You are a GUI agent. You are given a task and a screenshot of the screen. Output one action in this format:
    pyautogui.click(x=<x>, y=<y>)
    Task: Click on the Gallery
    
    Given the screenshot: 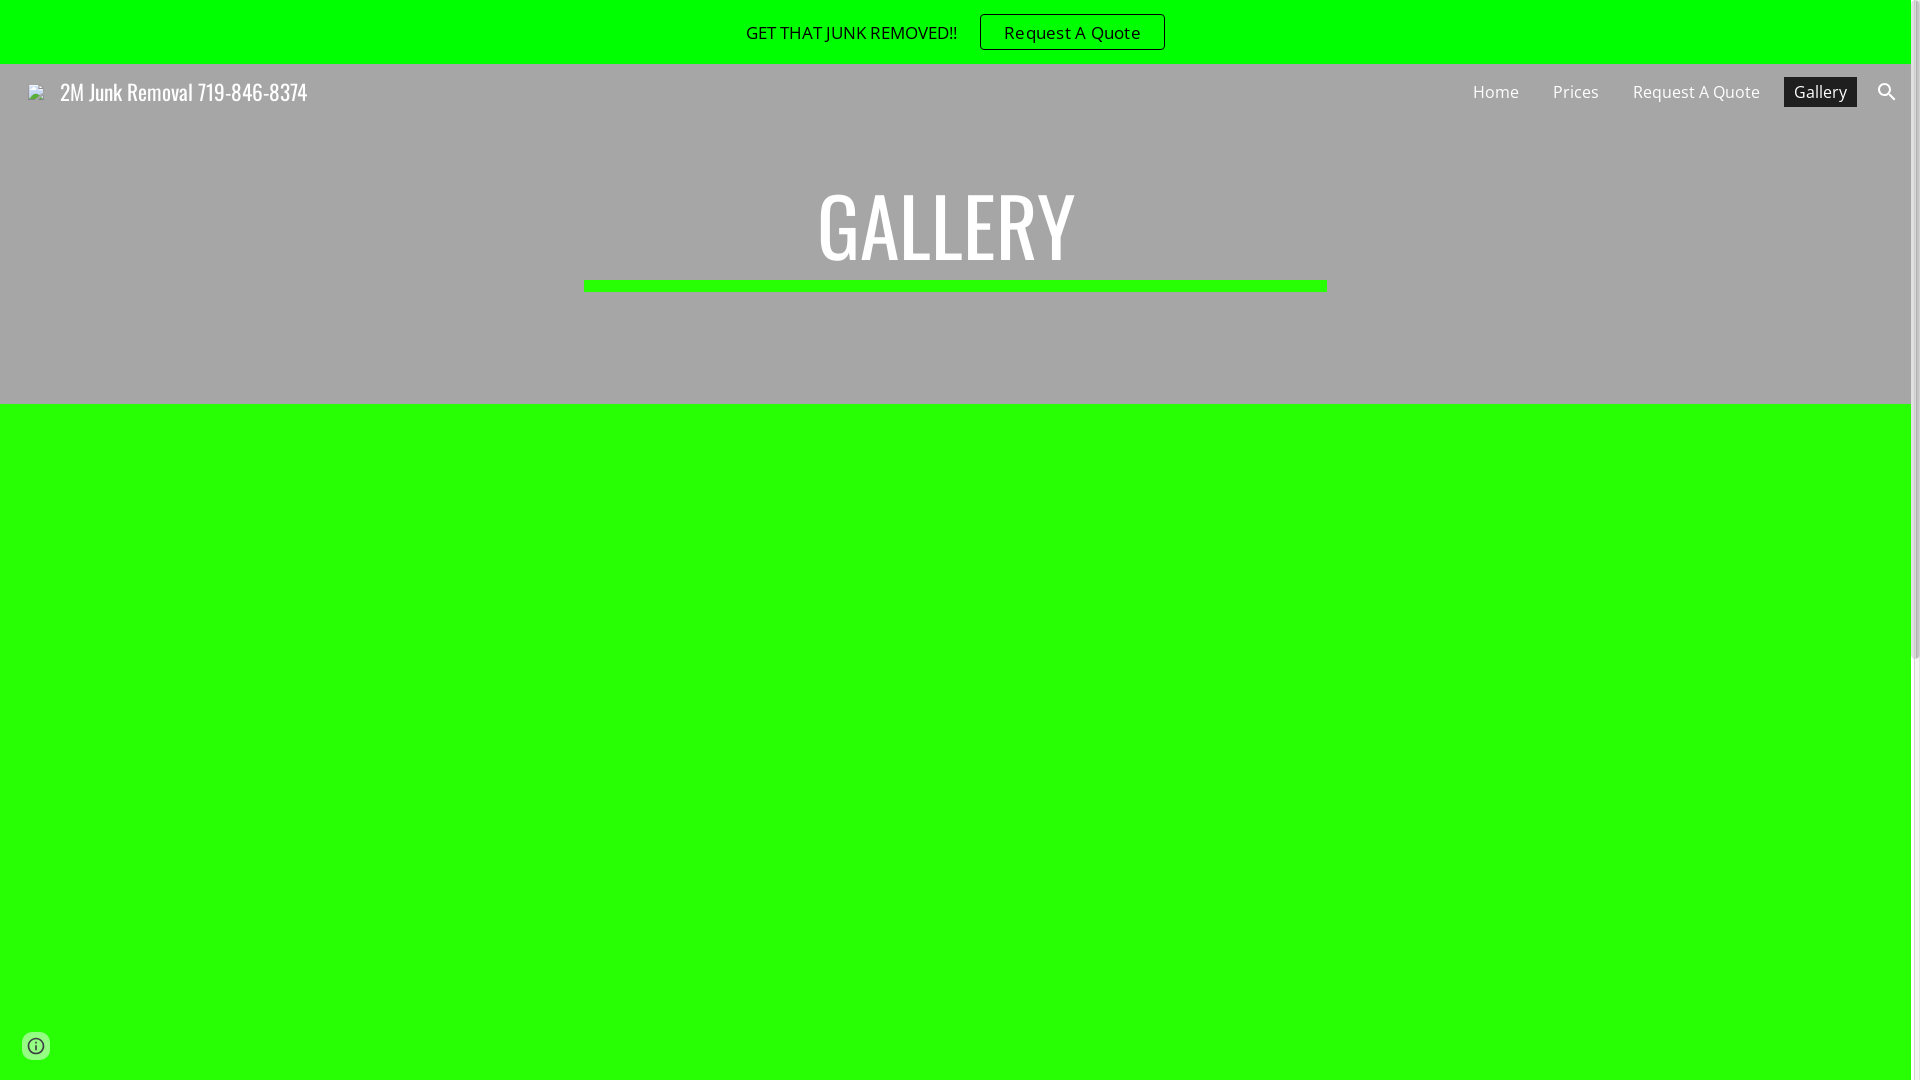 What is the action you would take?
    pyautogui.click(x=1820, y=92)
    